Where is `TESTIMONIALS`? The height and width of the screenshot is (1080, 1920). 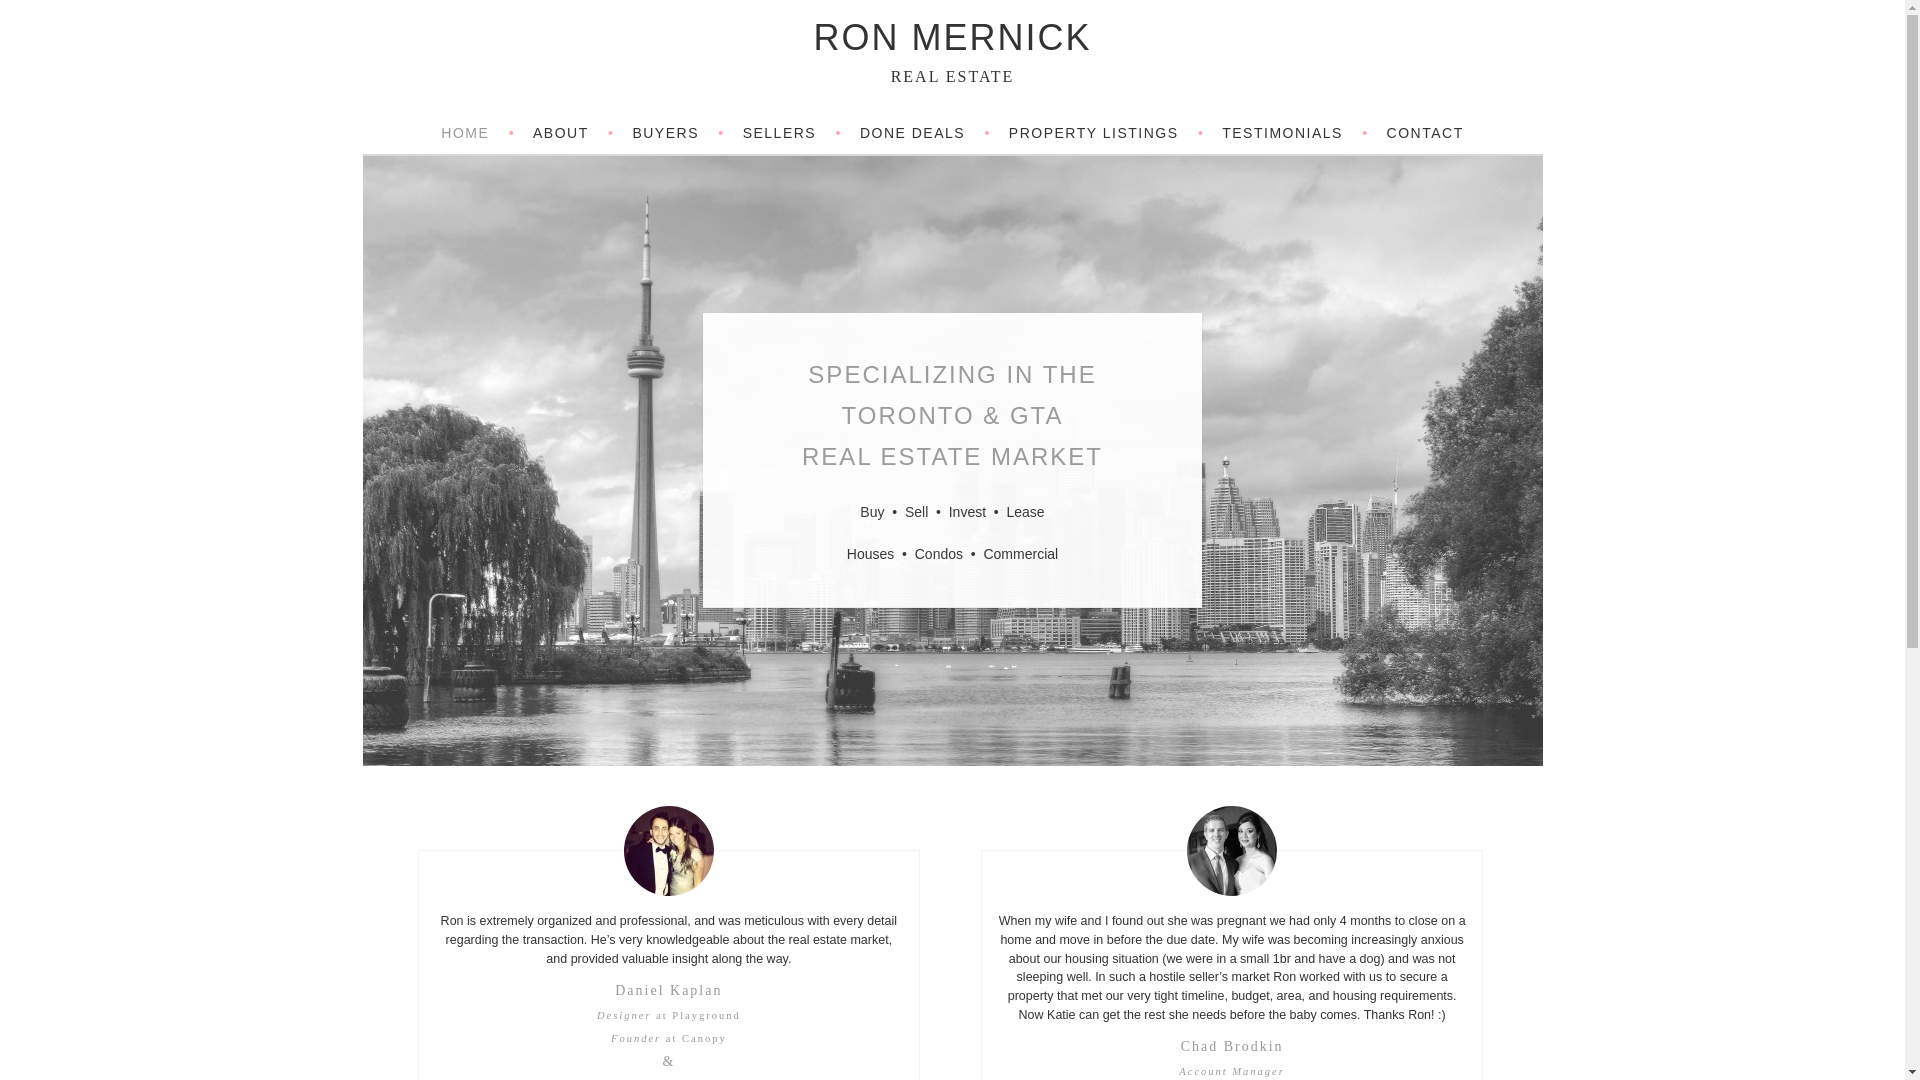 TESTIMONIALS is located at coordinates (1294, 133).